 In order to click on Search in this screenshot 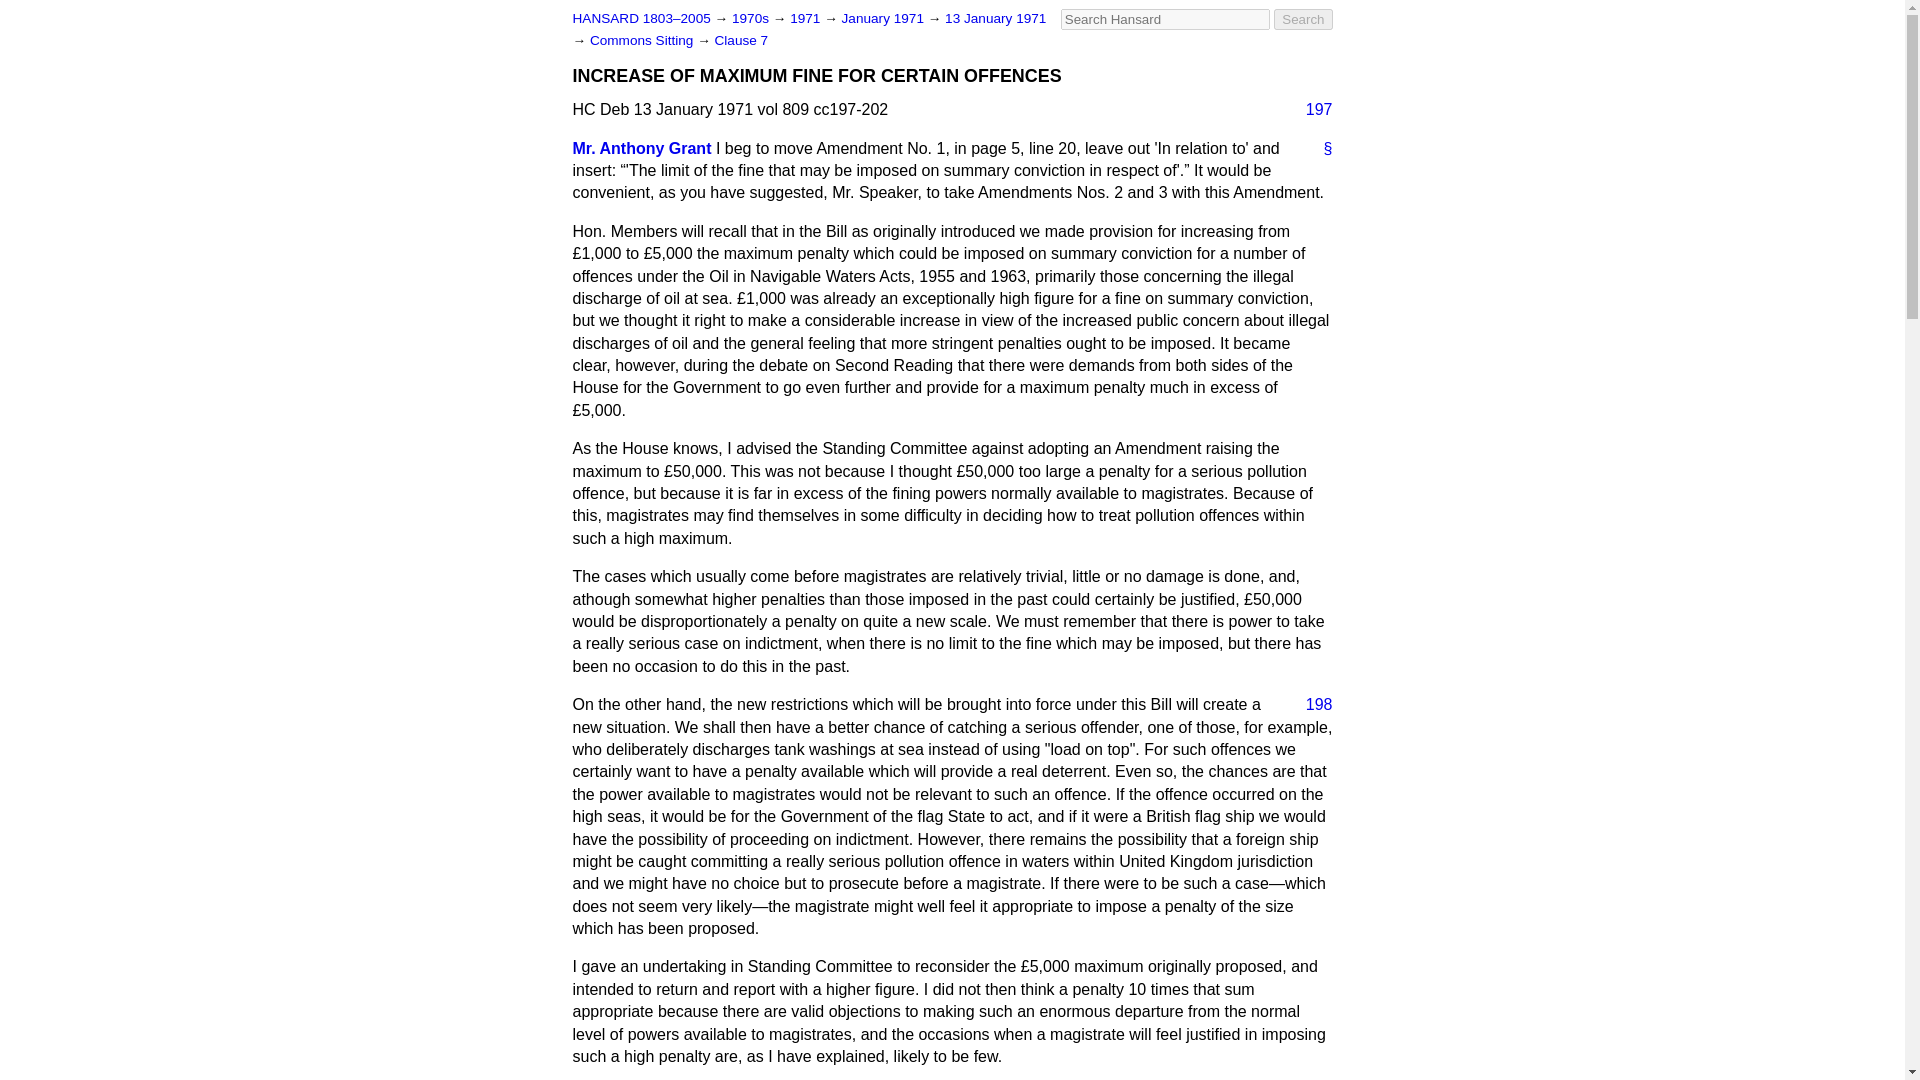, I will do `click(1303, 19)`.